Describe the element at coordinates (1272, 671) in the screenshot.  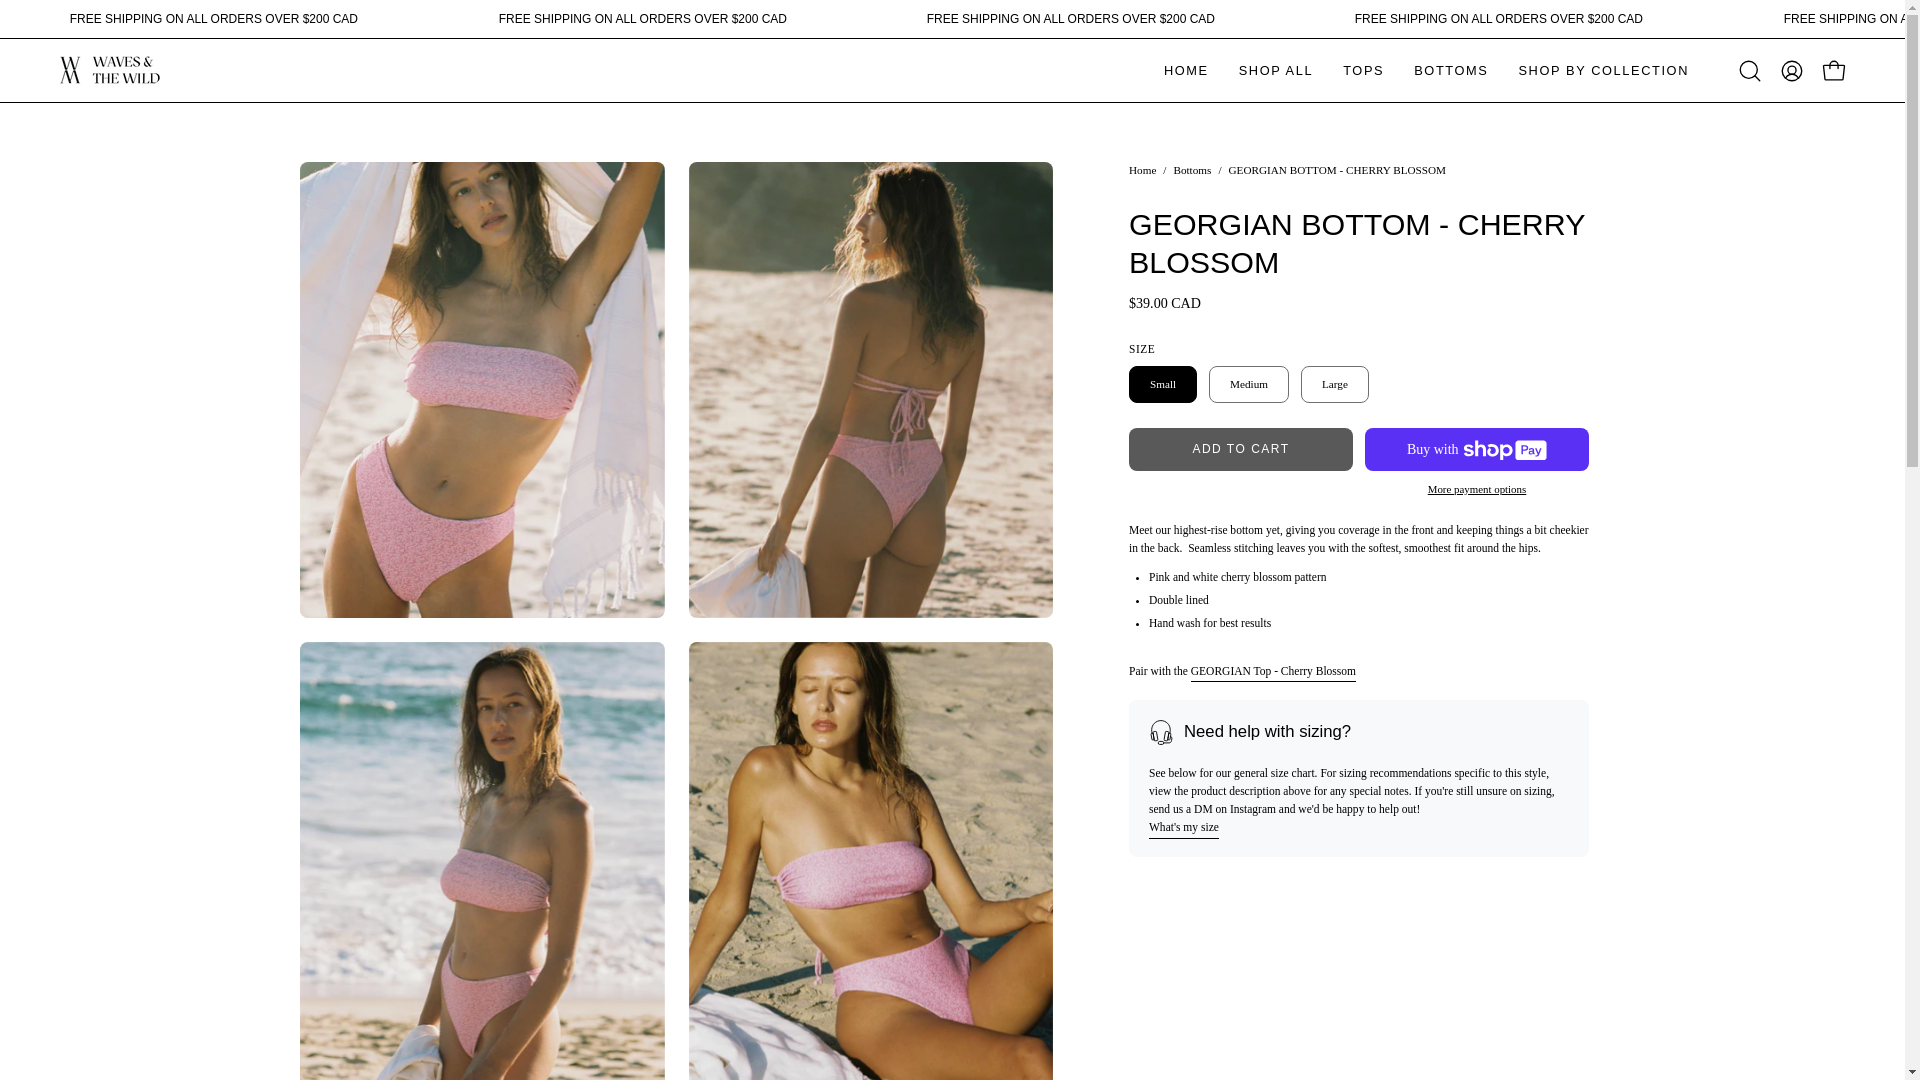
I see `GEORGIAN TOP - CHERRY BLOSSOM` at that location.